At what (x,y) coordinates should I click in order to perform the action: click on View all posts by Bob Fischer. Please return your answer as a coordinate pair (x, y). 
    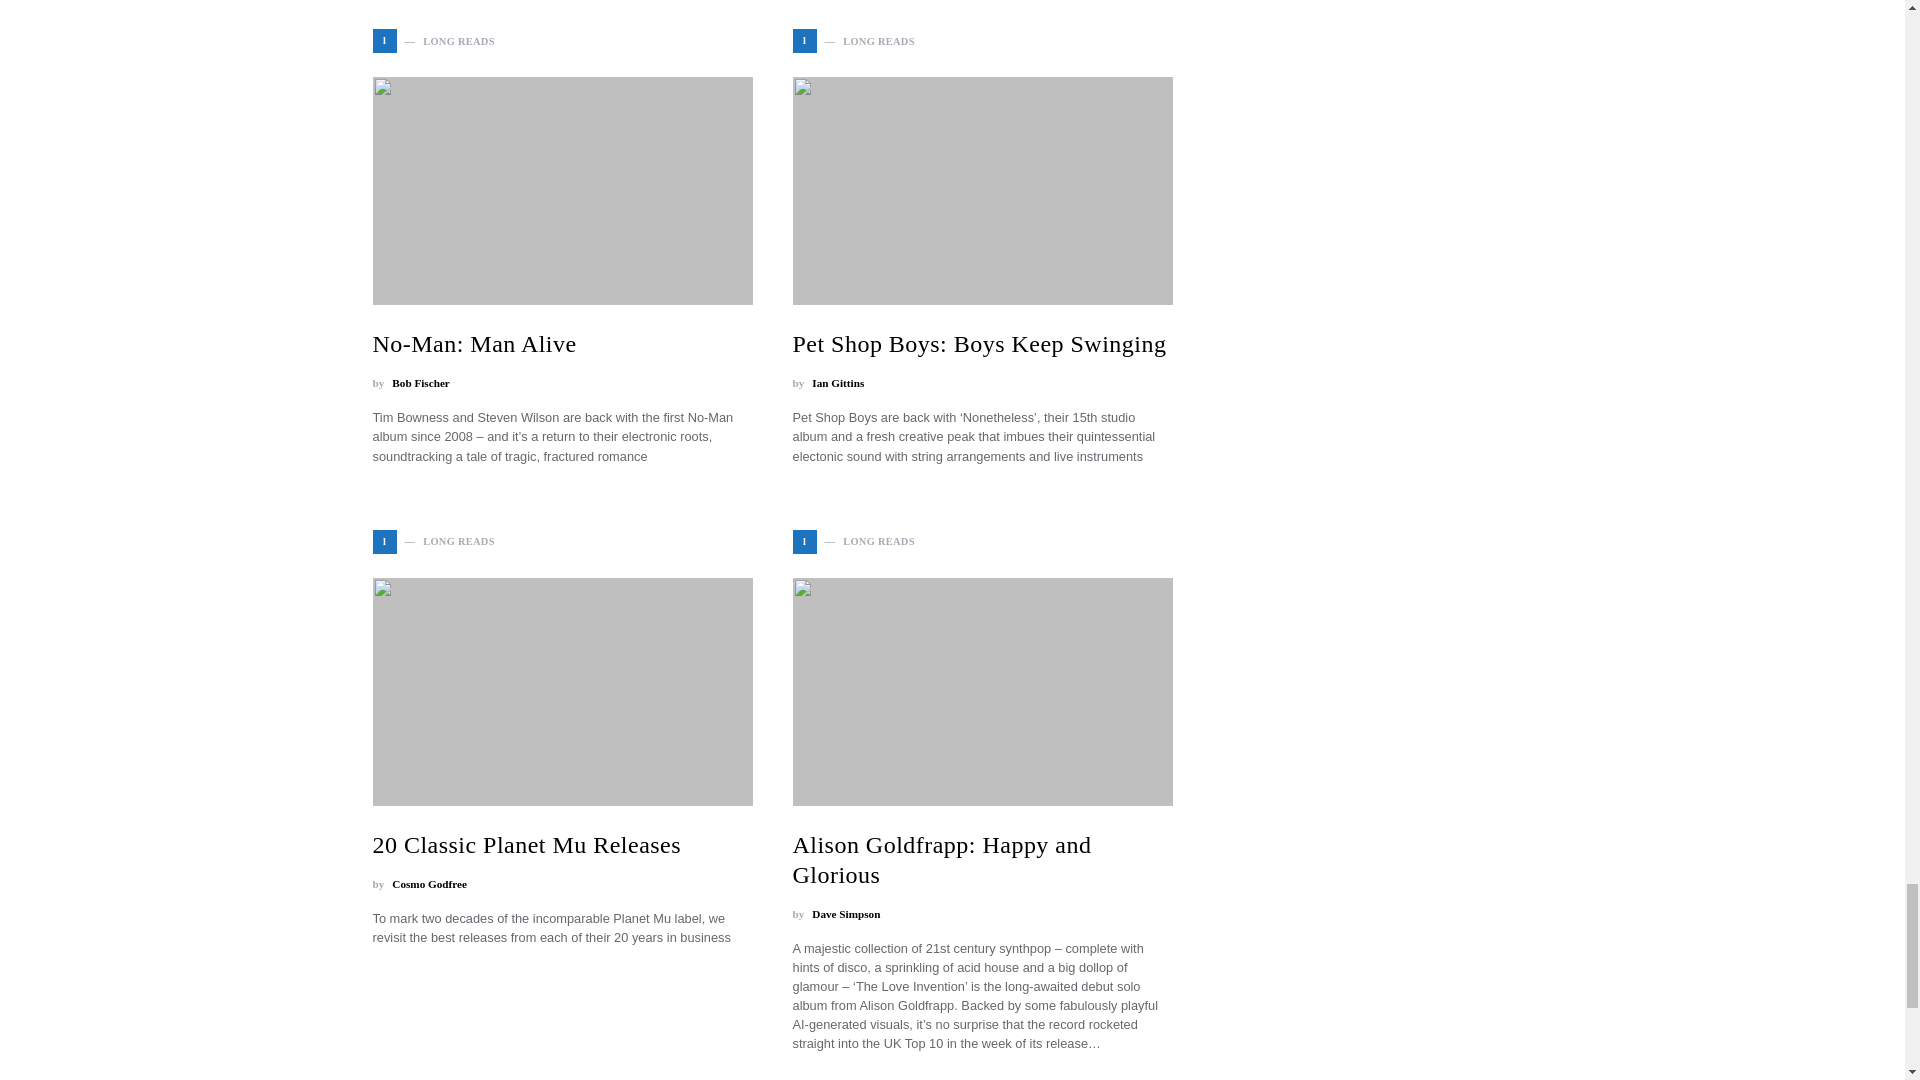
    Looking at the image, I should click on (420, 383).